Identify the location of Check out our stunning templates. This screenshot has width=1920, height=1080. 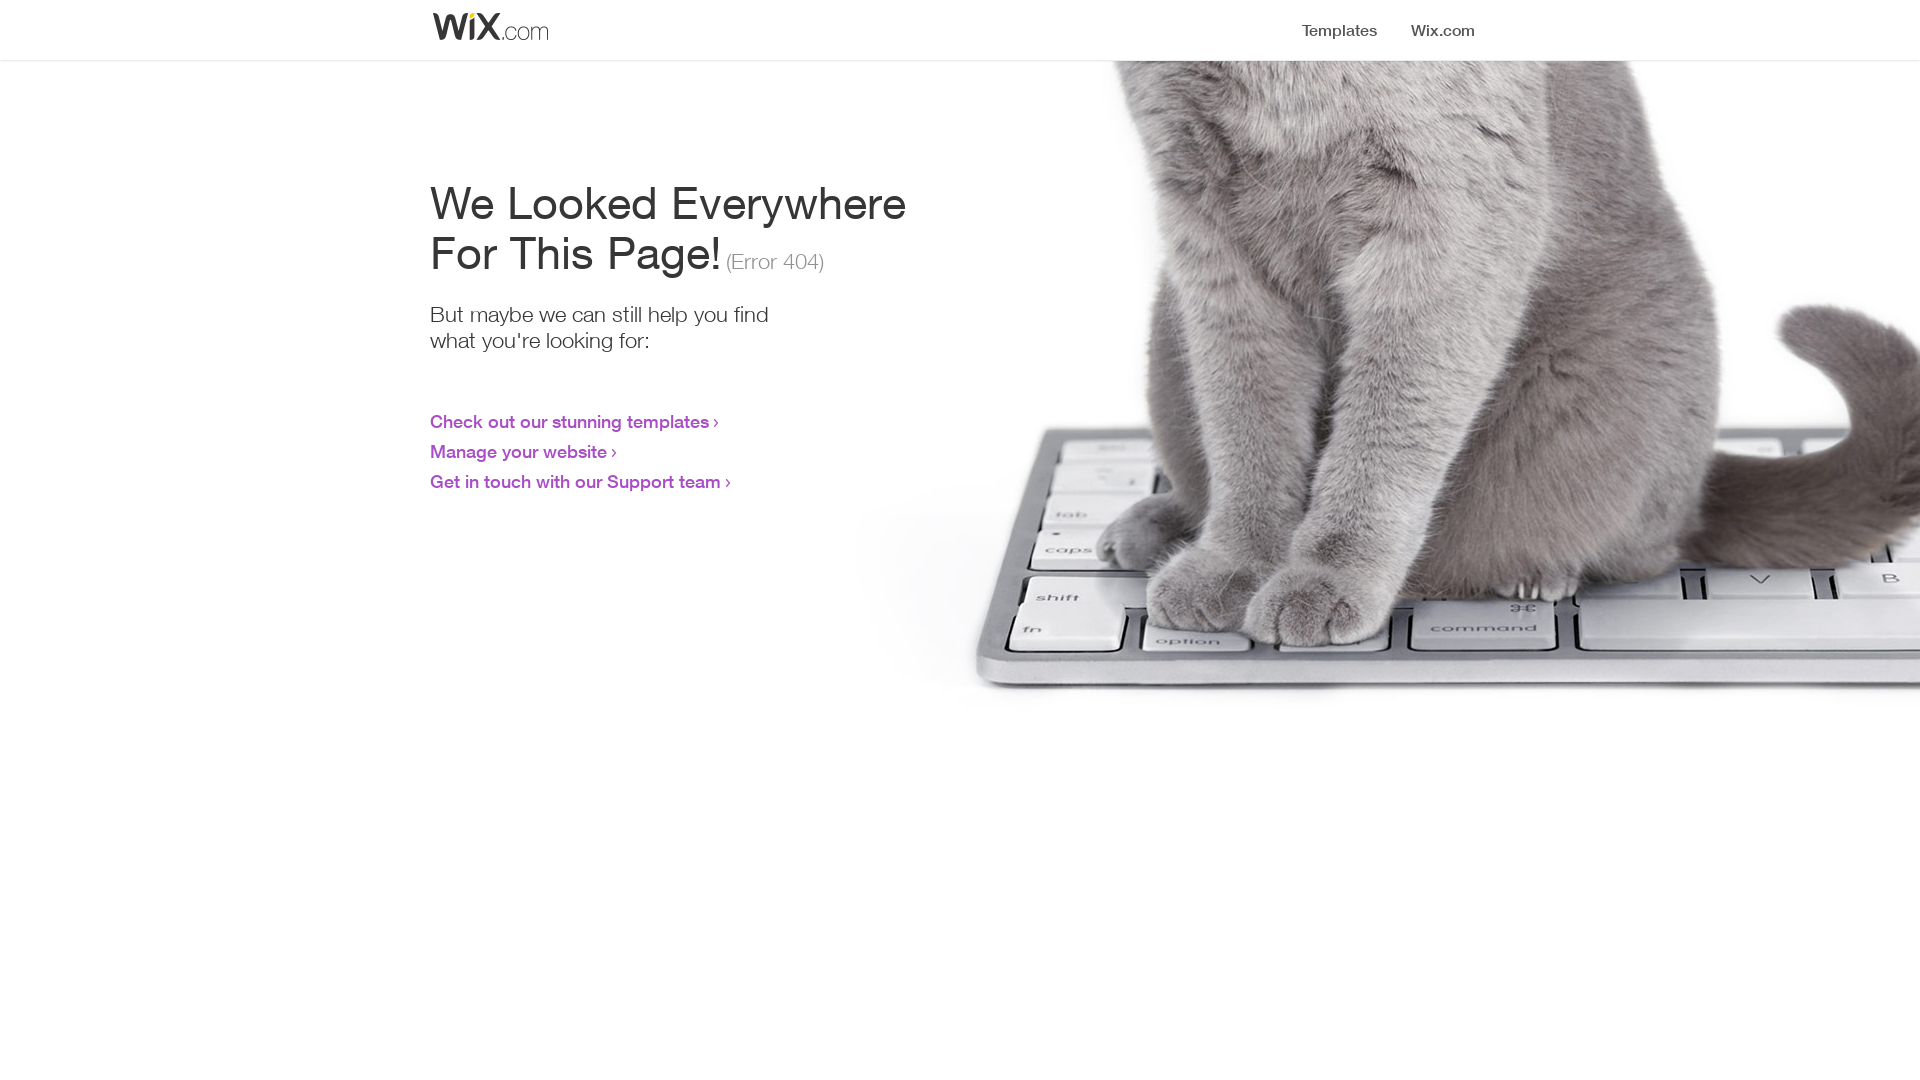
(570, 421).